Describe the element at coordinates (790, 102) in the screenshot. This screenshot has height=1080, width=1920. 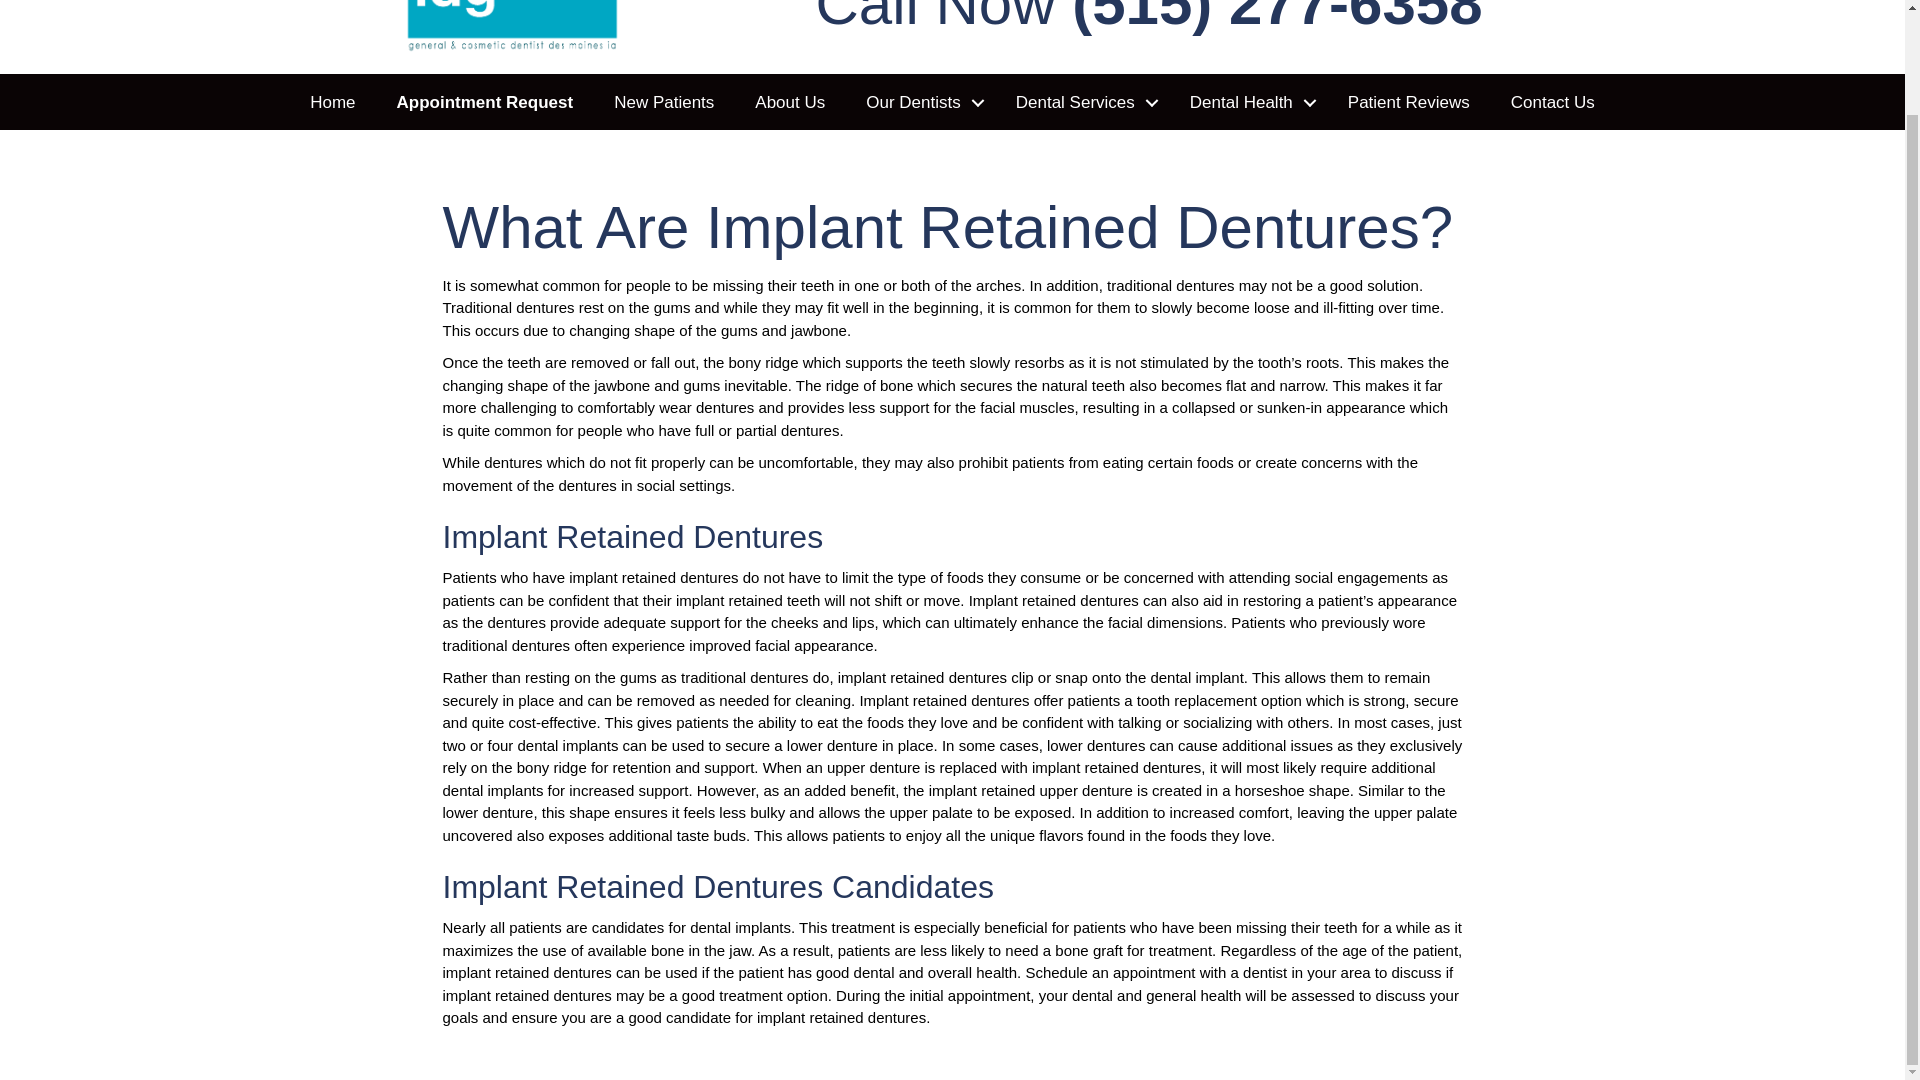
I see `About Us` at that location.